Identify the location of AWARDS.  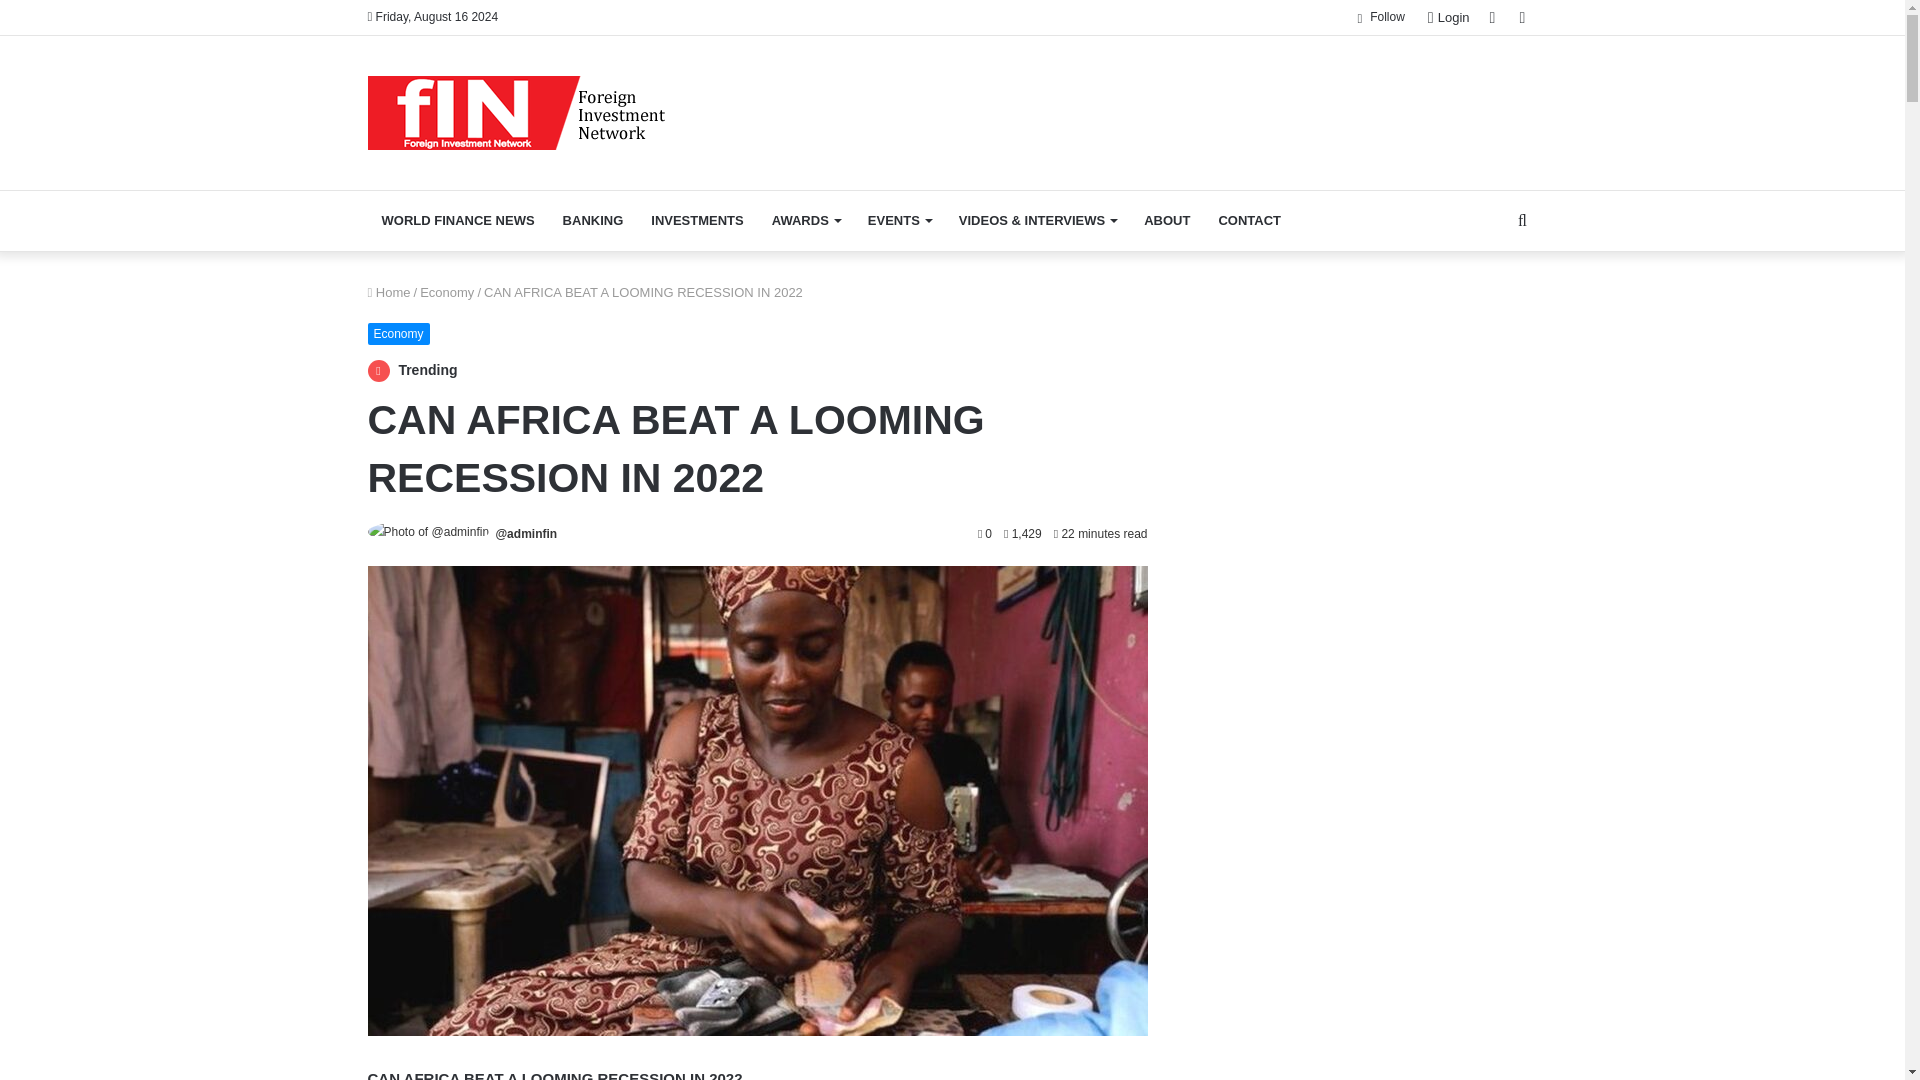
(806, 220).